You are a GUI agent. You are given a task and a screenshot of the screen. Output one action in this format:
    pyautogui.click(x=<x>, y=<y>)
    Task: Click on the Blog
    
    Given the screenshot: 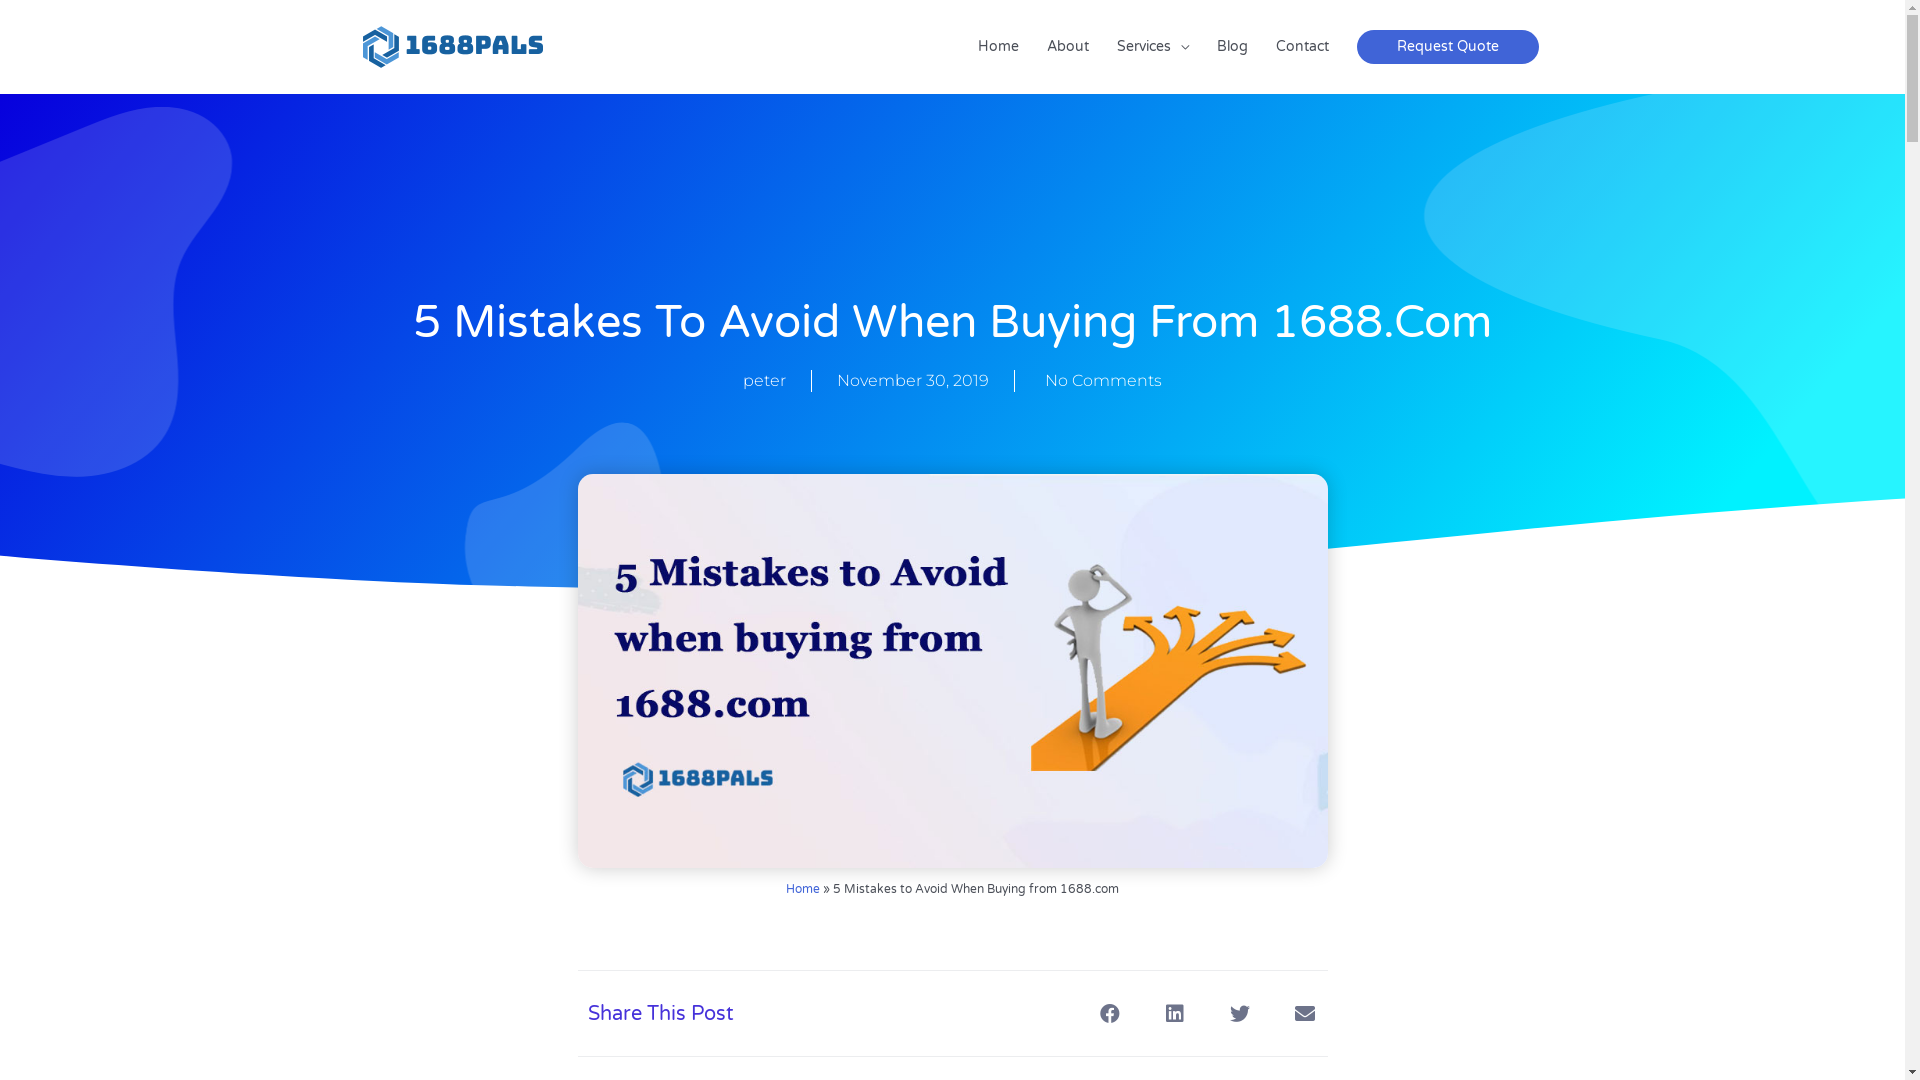 What is the action you would take?
    pyautogui.click(x=1232, y=47)
    